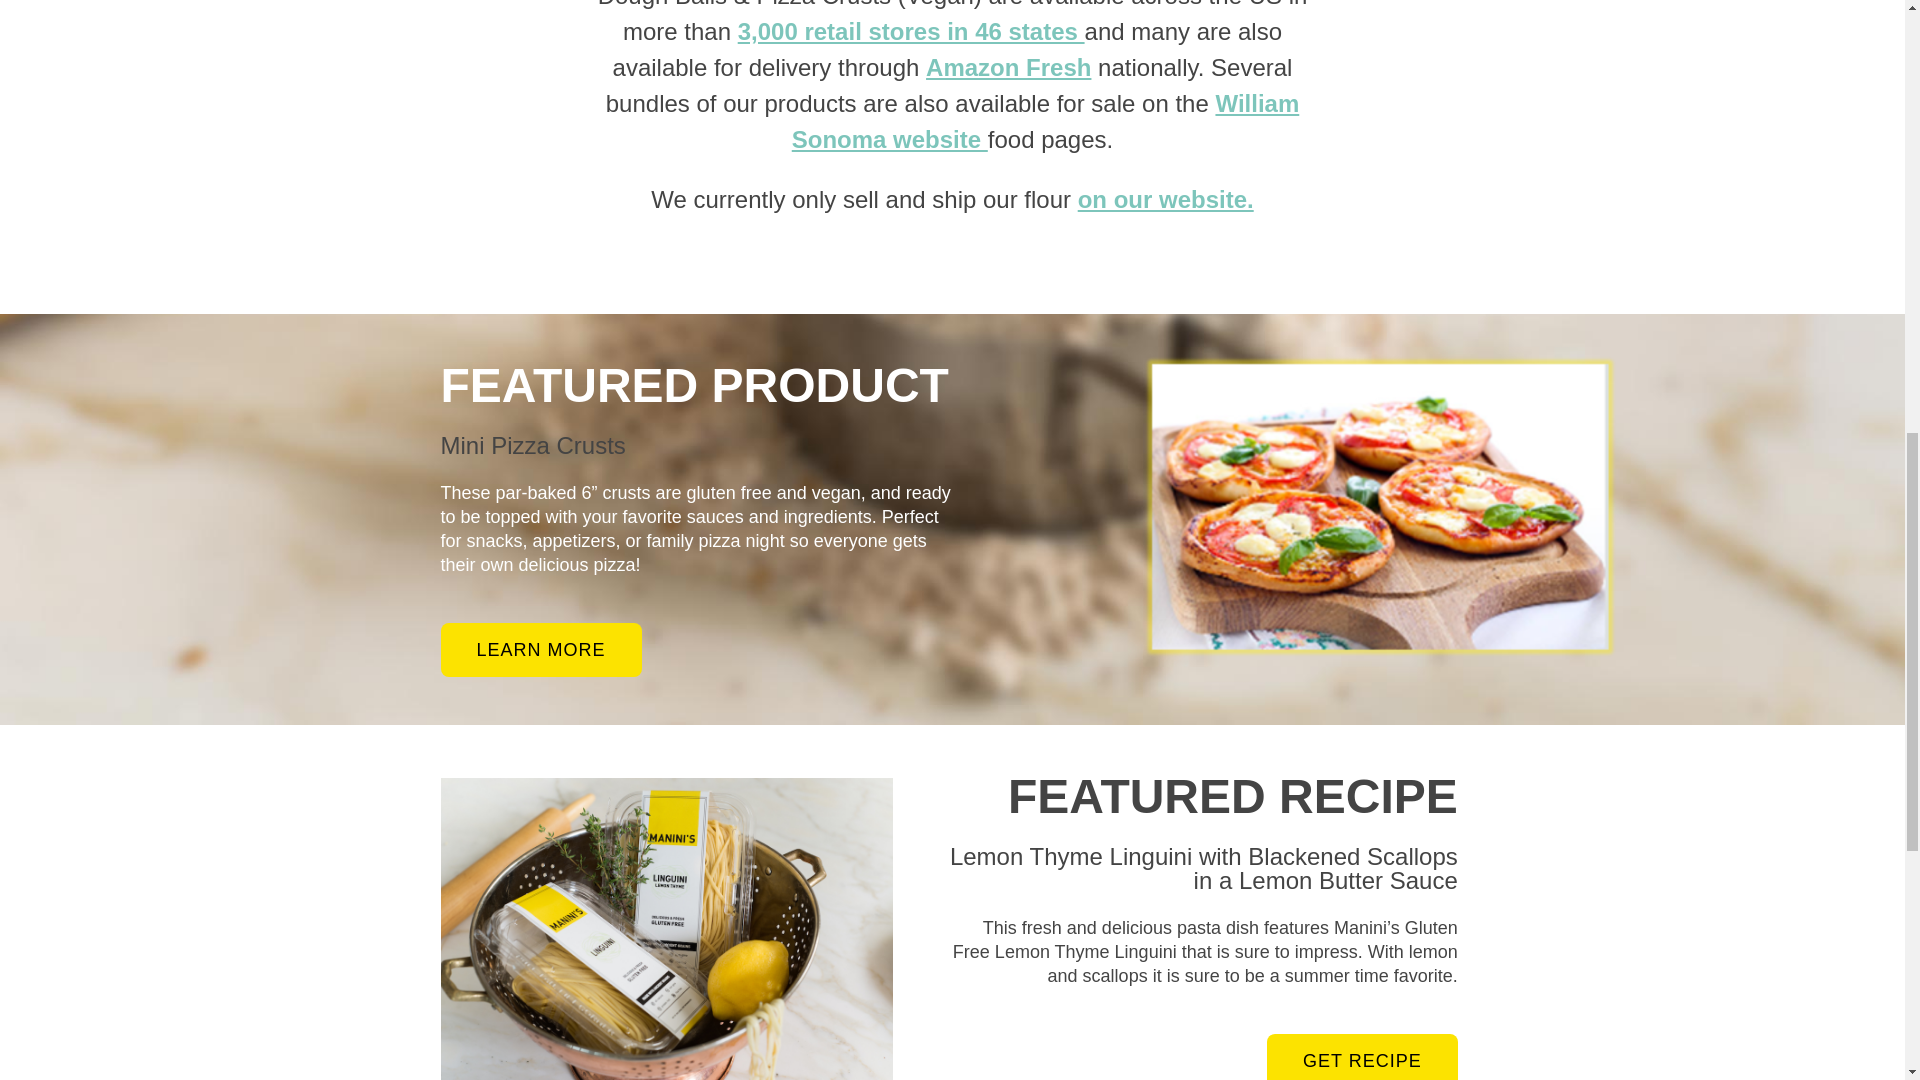 Image resolution: width=1920 pixels, height=1080 pixels. I want to click on Amazon Fresh, so click(1008, 68).